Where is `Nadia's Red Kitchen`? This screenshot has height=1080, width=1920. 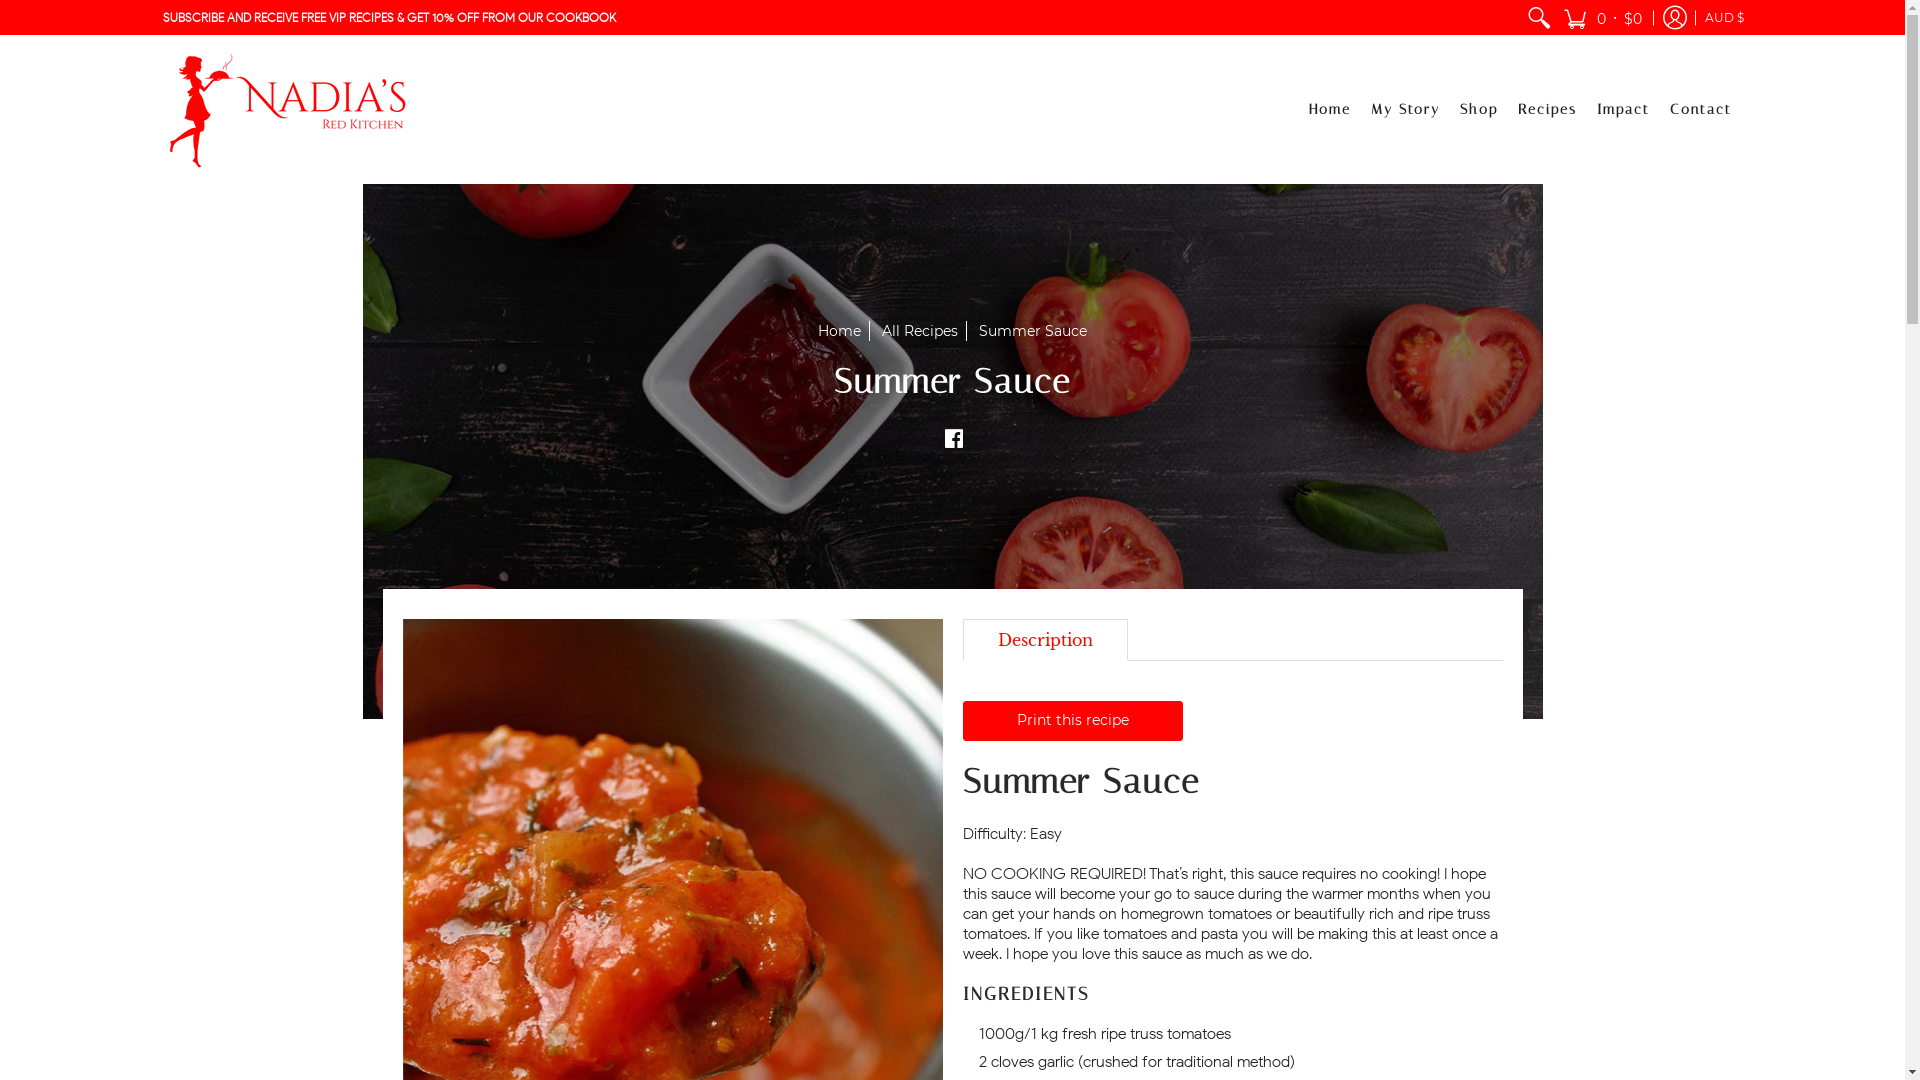 Nadia's Red Kitchen is located at coordinates (287, 110).